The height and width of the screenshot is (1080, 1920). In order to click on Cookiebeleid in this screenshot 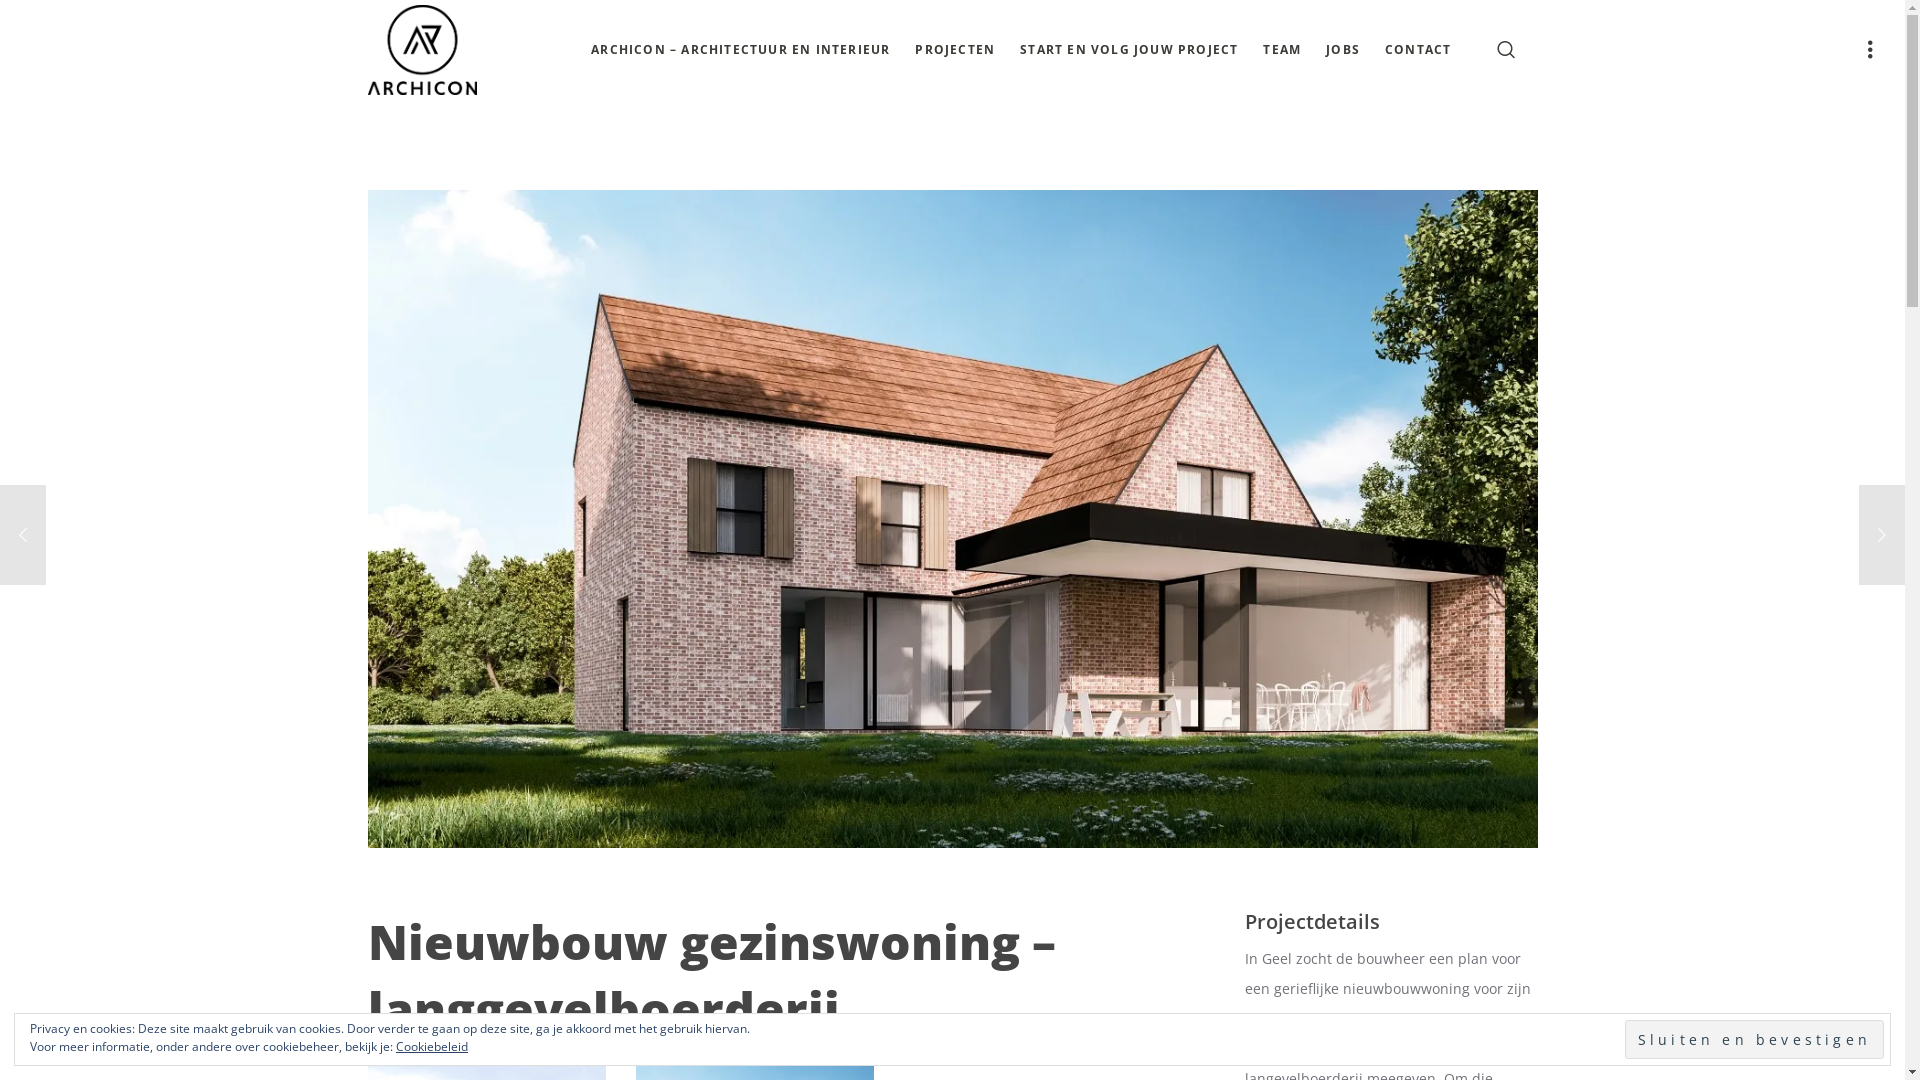, I will do `click(432, 1046)`.